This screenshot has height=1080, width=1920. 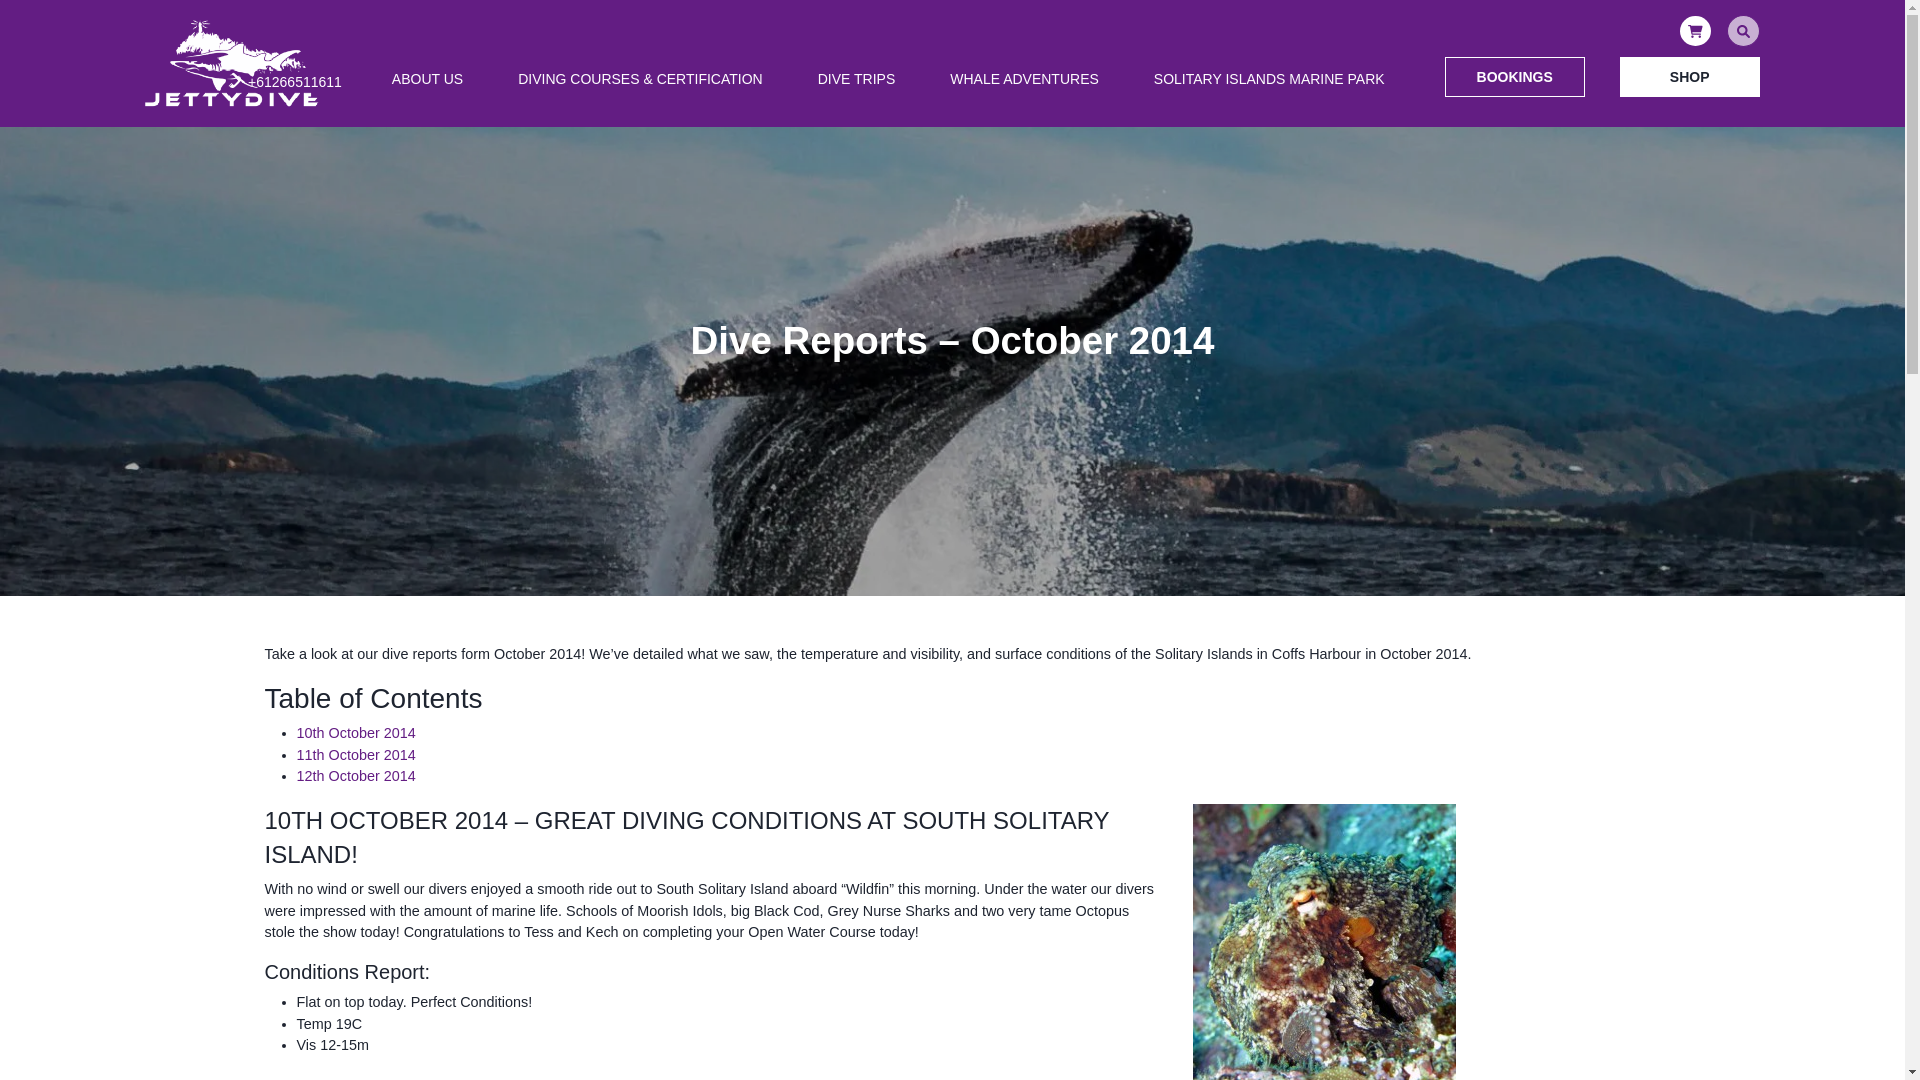 What do you see at coordinates (1695, 31) in the screenshot?
I see `My Basket` at bounding box center [1695, 31].